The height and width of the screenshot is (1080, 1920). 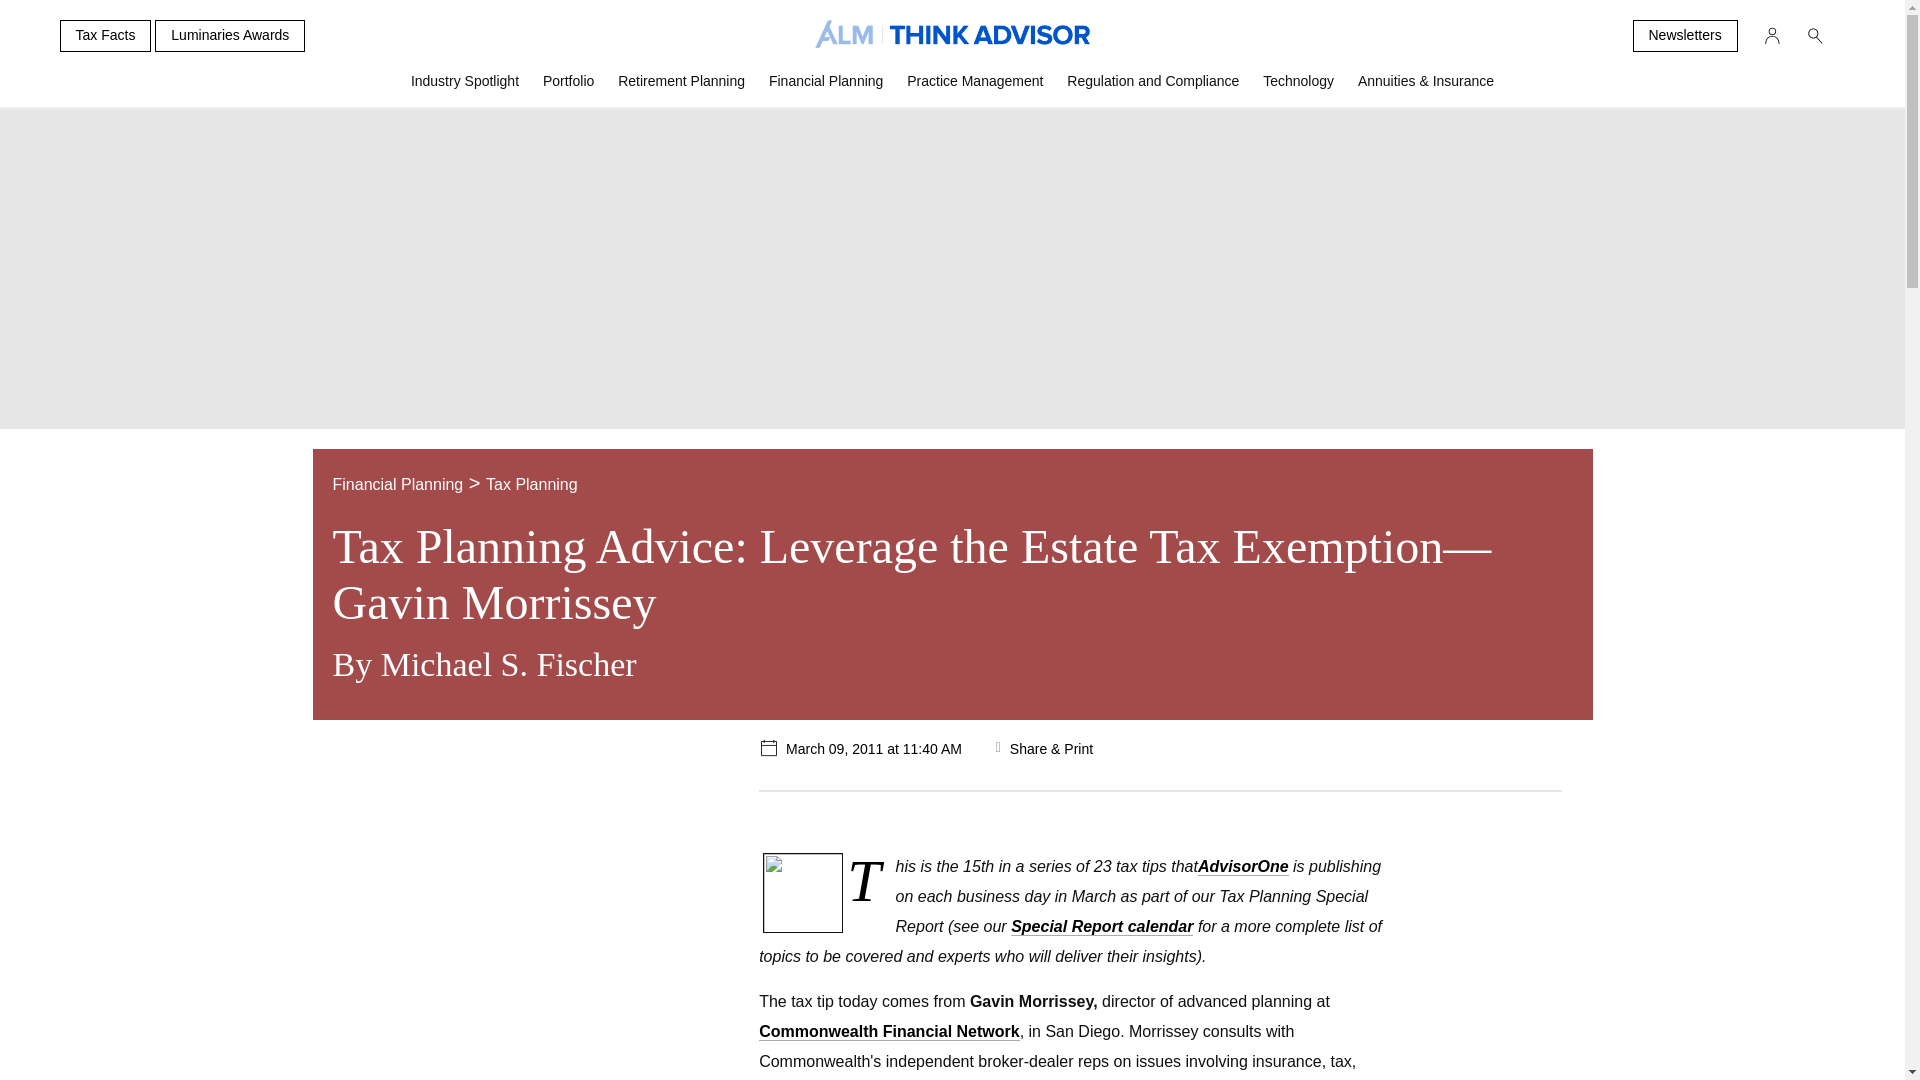 I want to click on Luminaries Awards, so click(x=230, y=36).